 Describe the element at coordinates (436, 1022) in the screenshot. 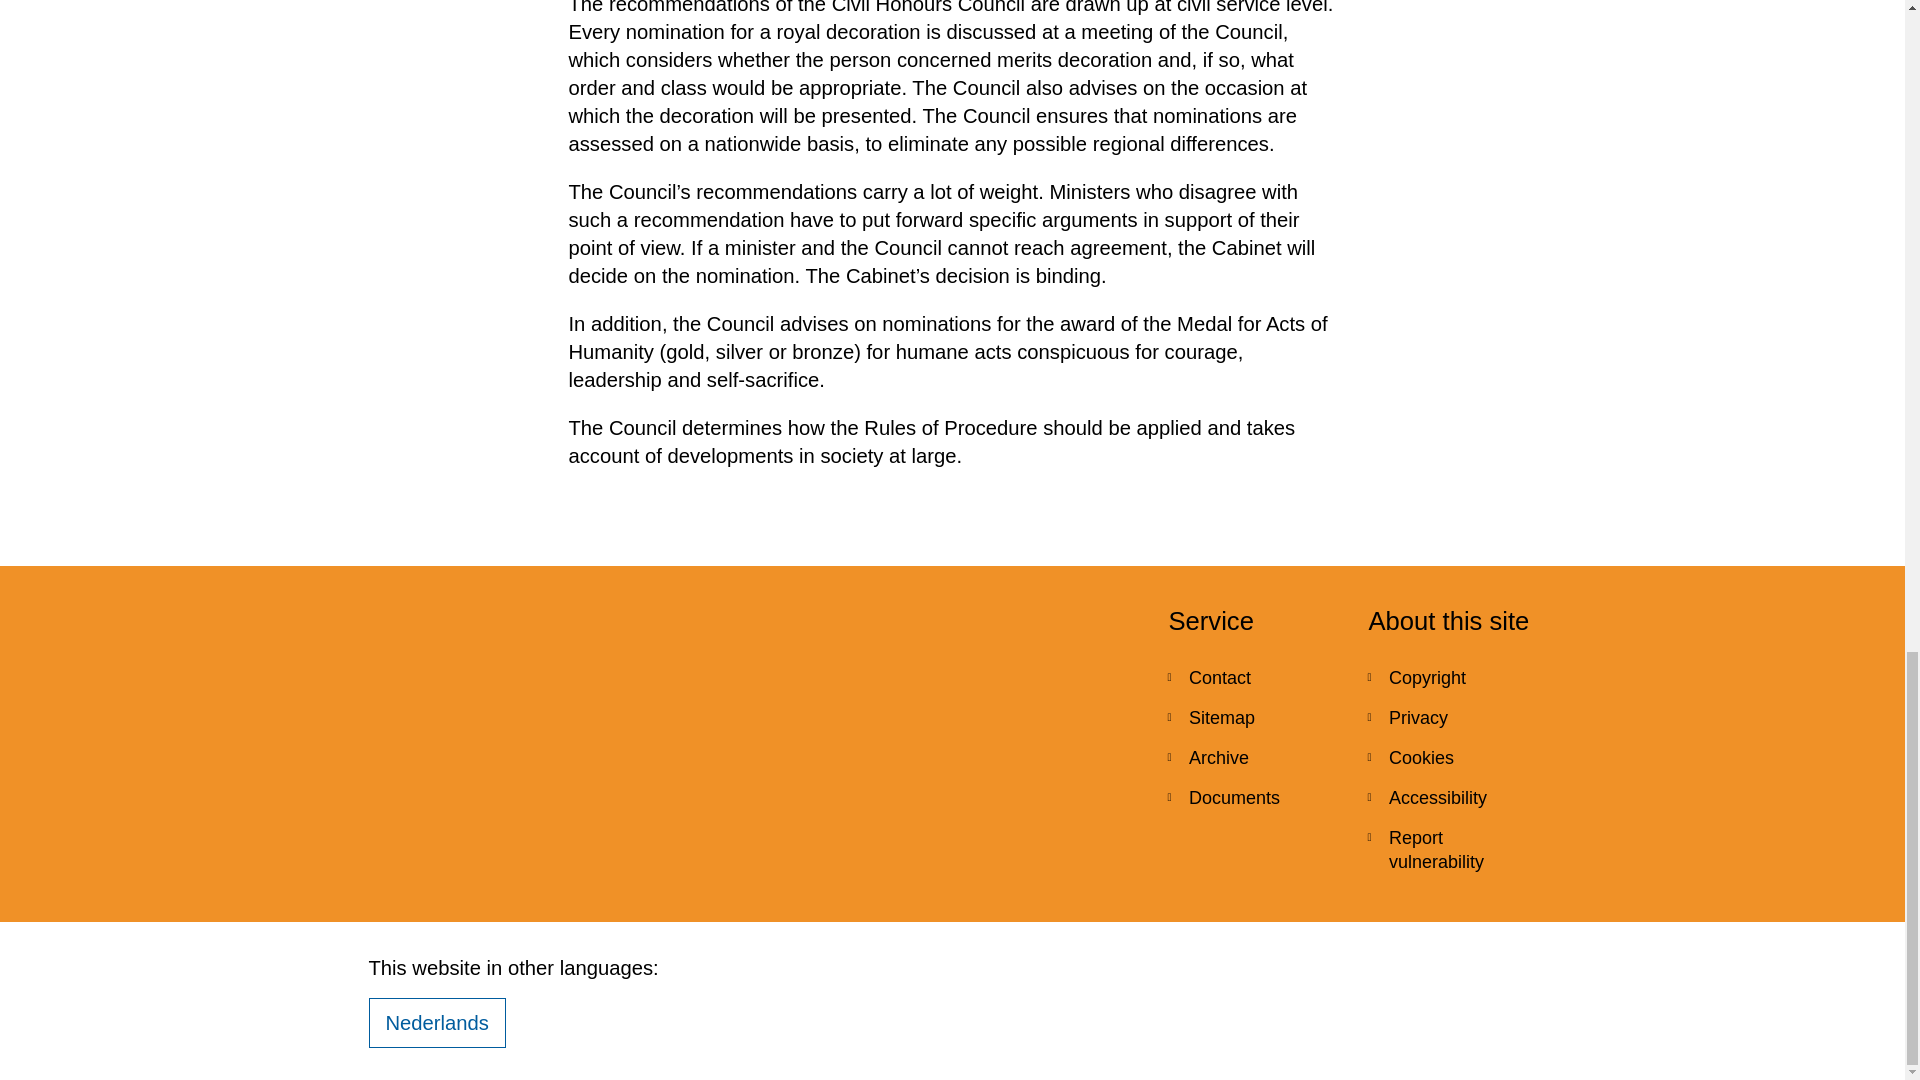

I see `Nederlands` at that location.